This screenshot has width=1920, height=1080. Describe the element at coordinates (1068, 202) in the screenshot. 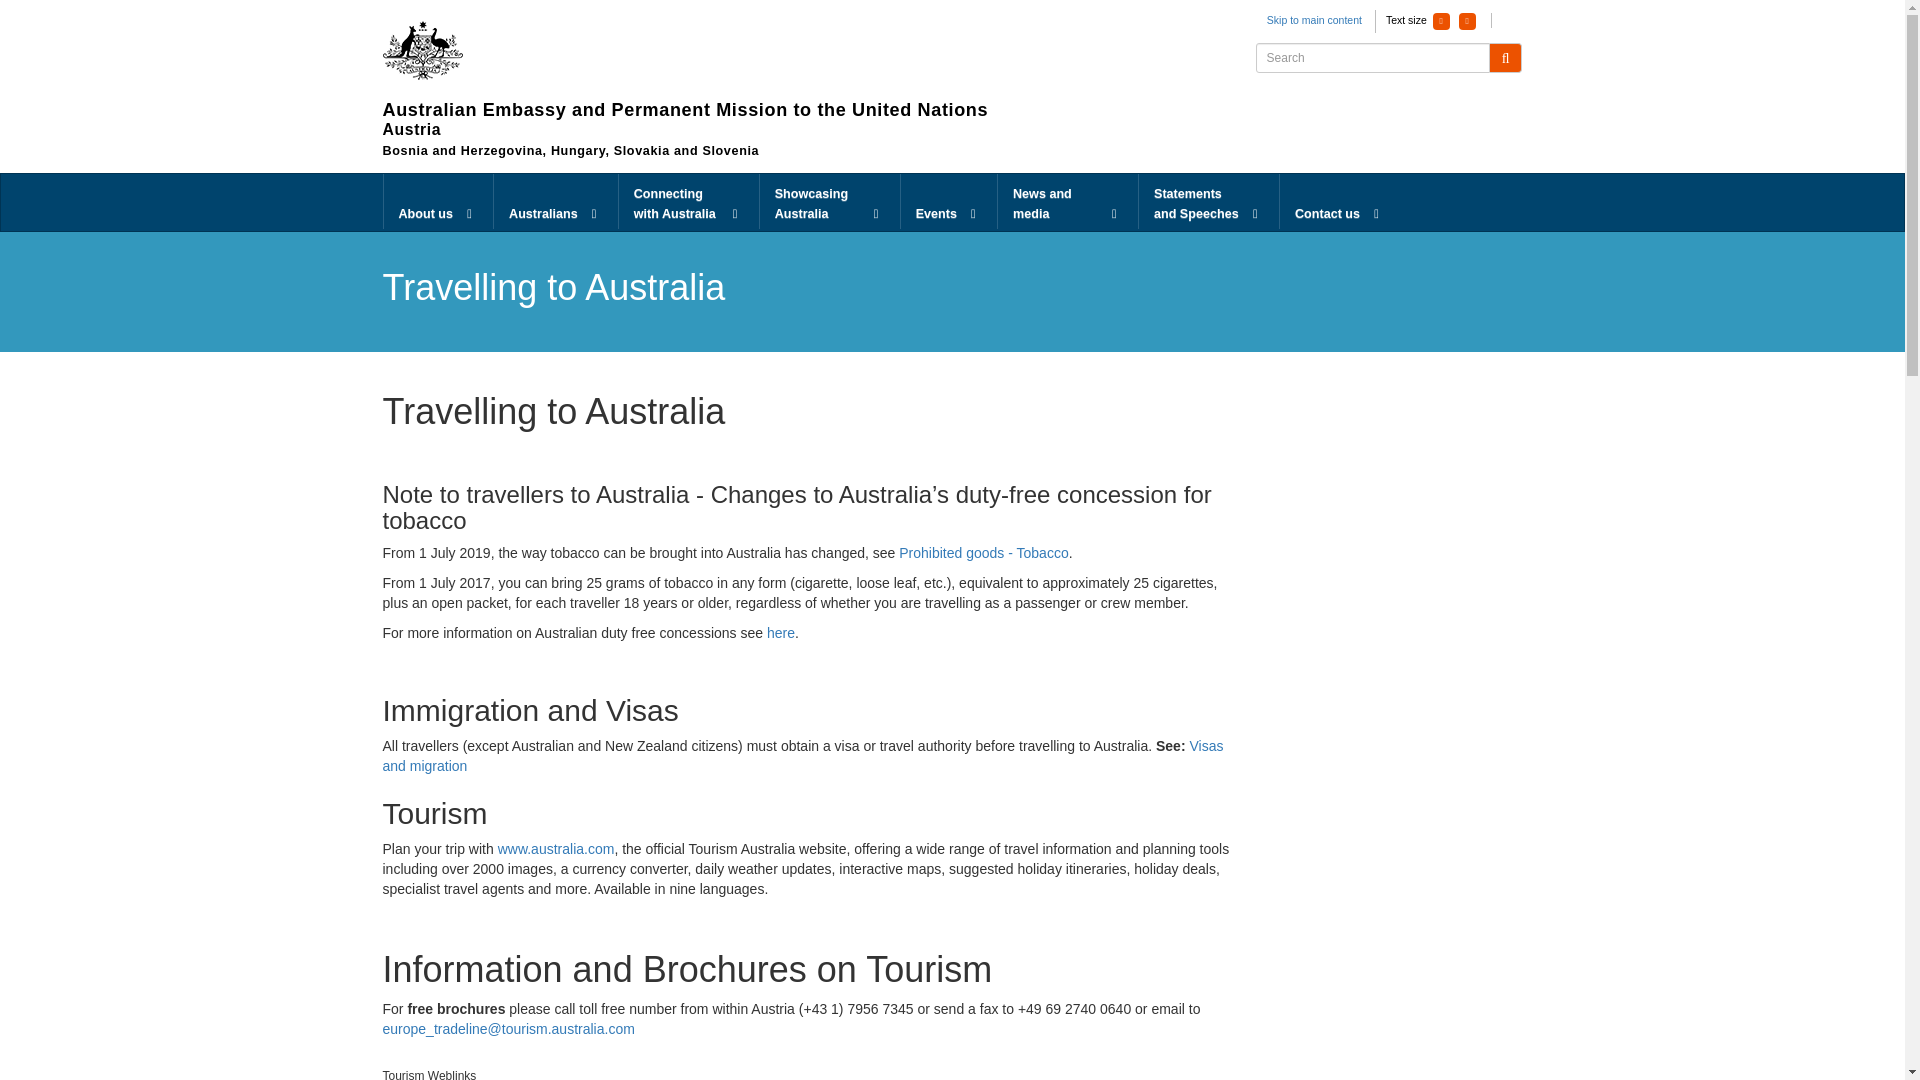

I see `News and media  ` at that location.